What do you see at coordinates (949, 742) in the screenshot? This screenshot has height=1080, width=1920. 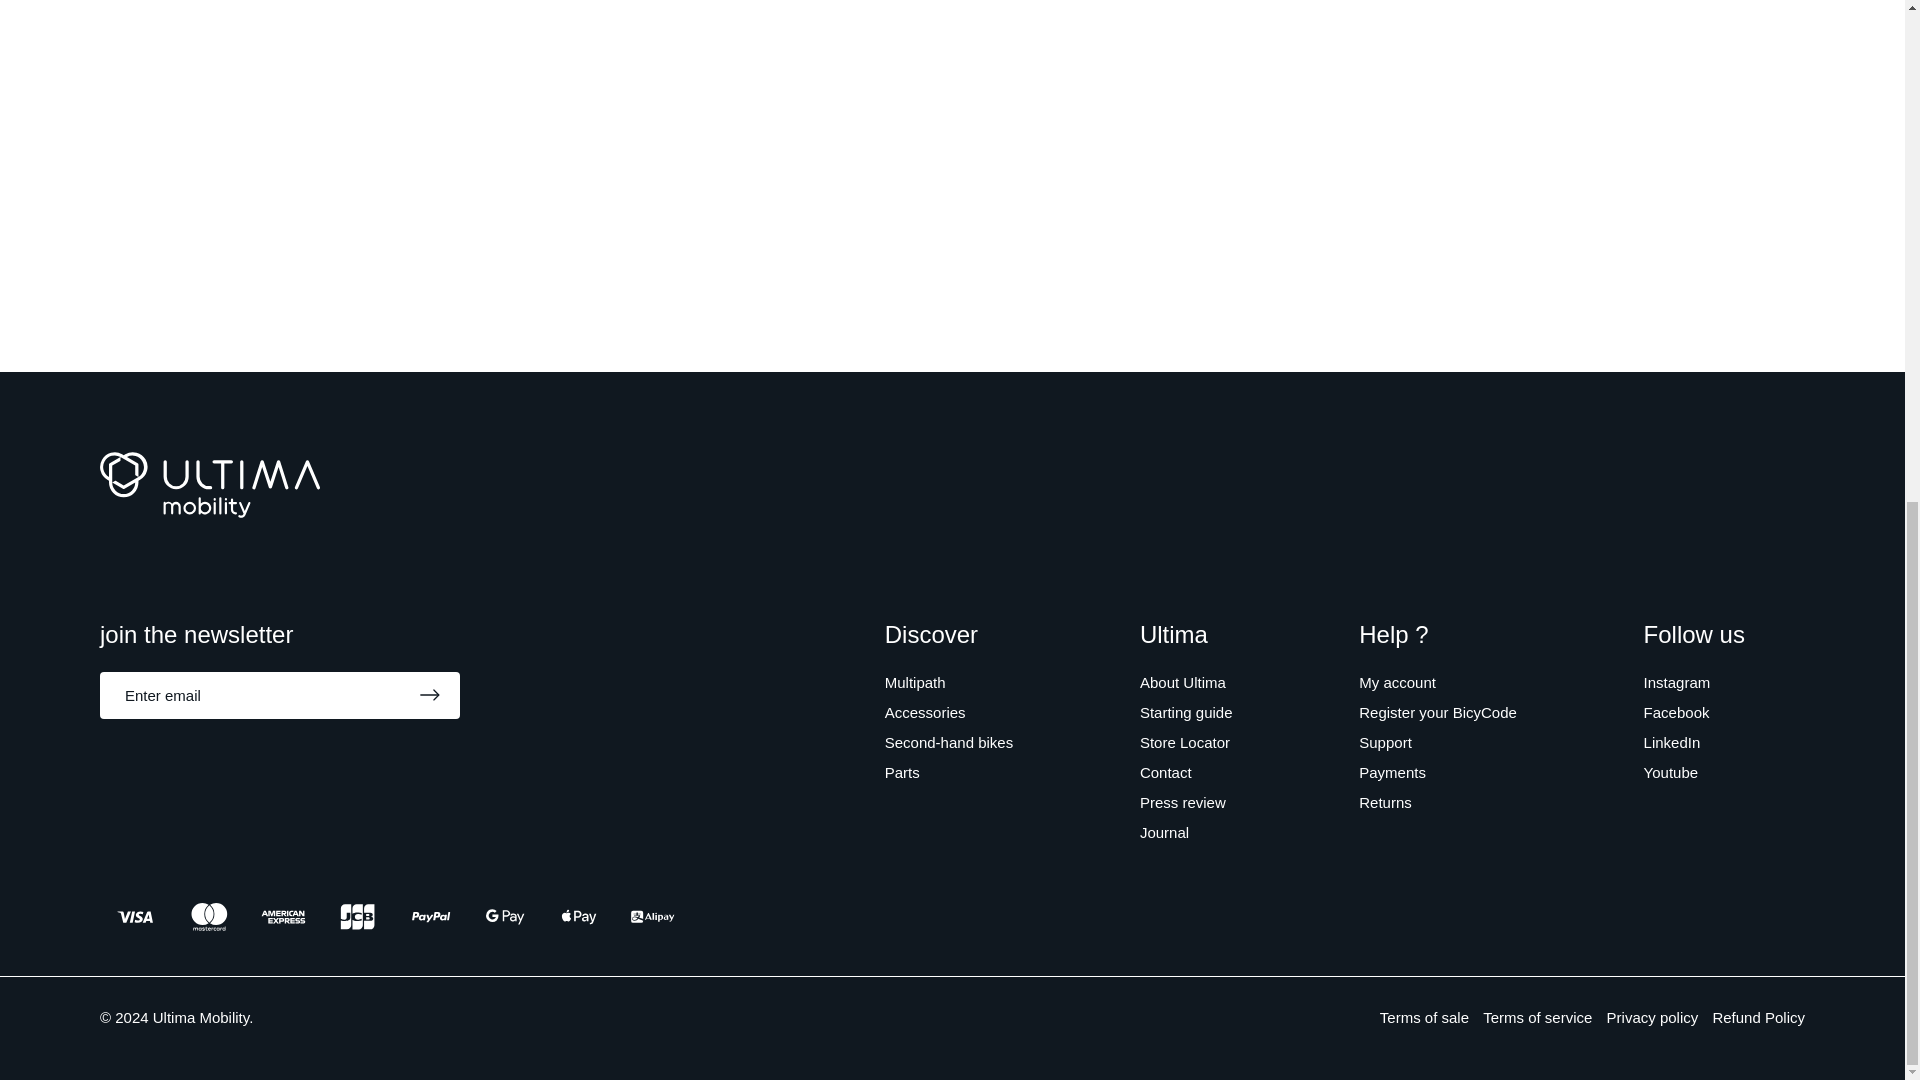 I see `Second-hand bikes` at bounding box center [949, 742].